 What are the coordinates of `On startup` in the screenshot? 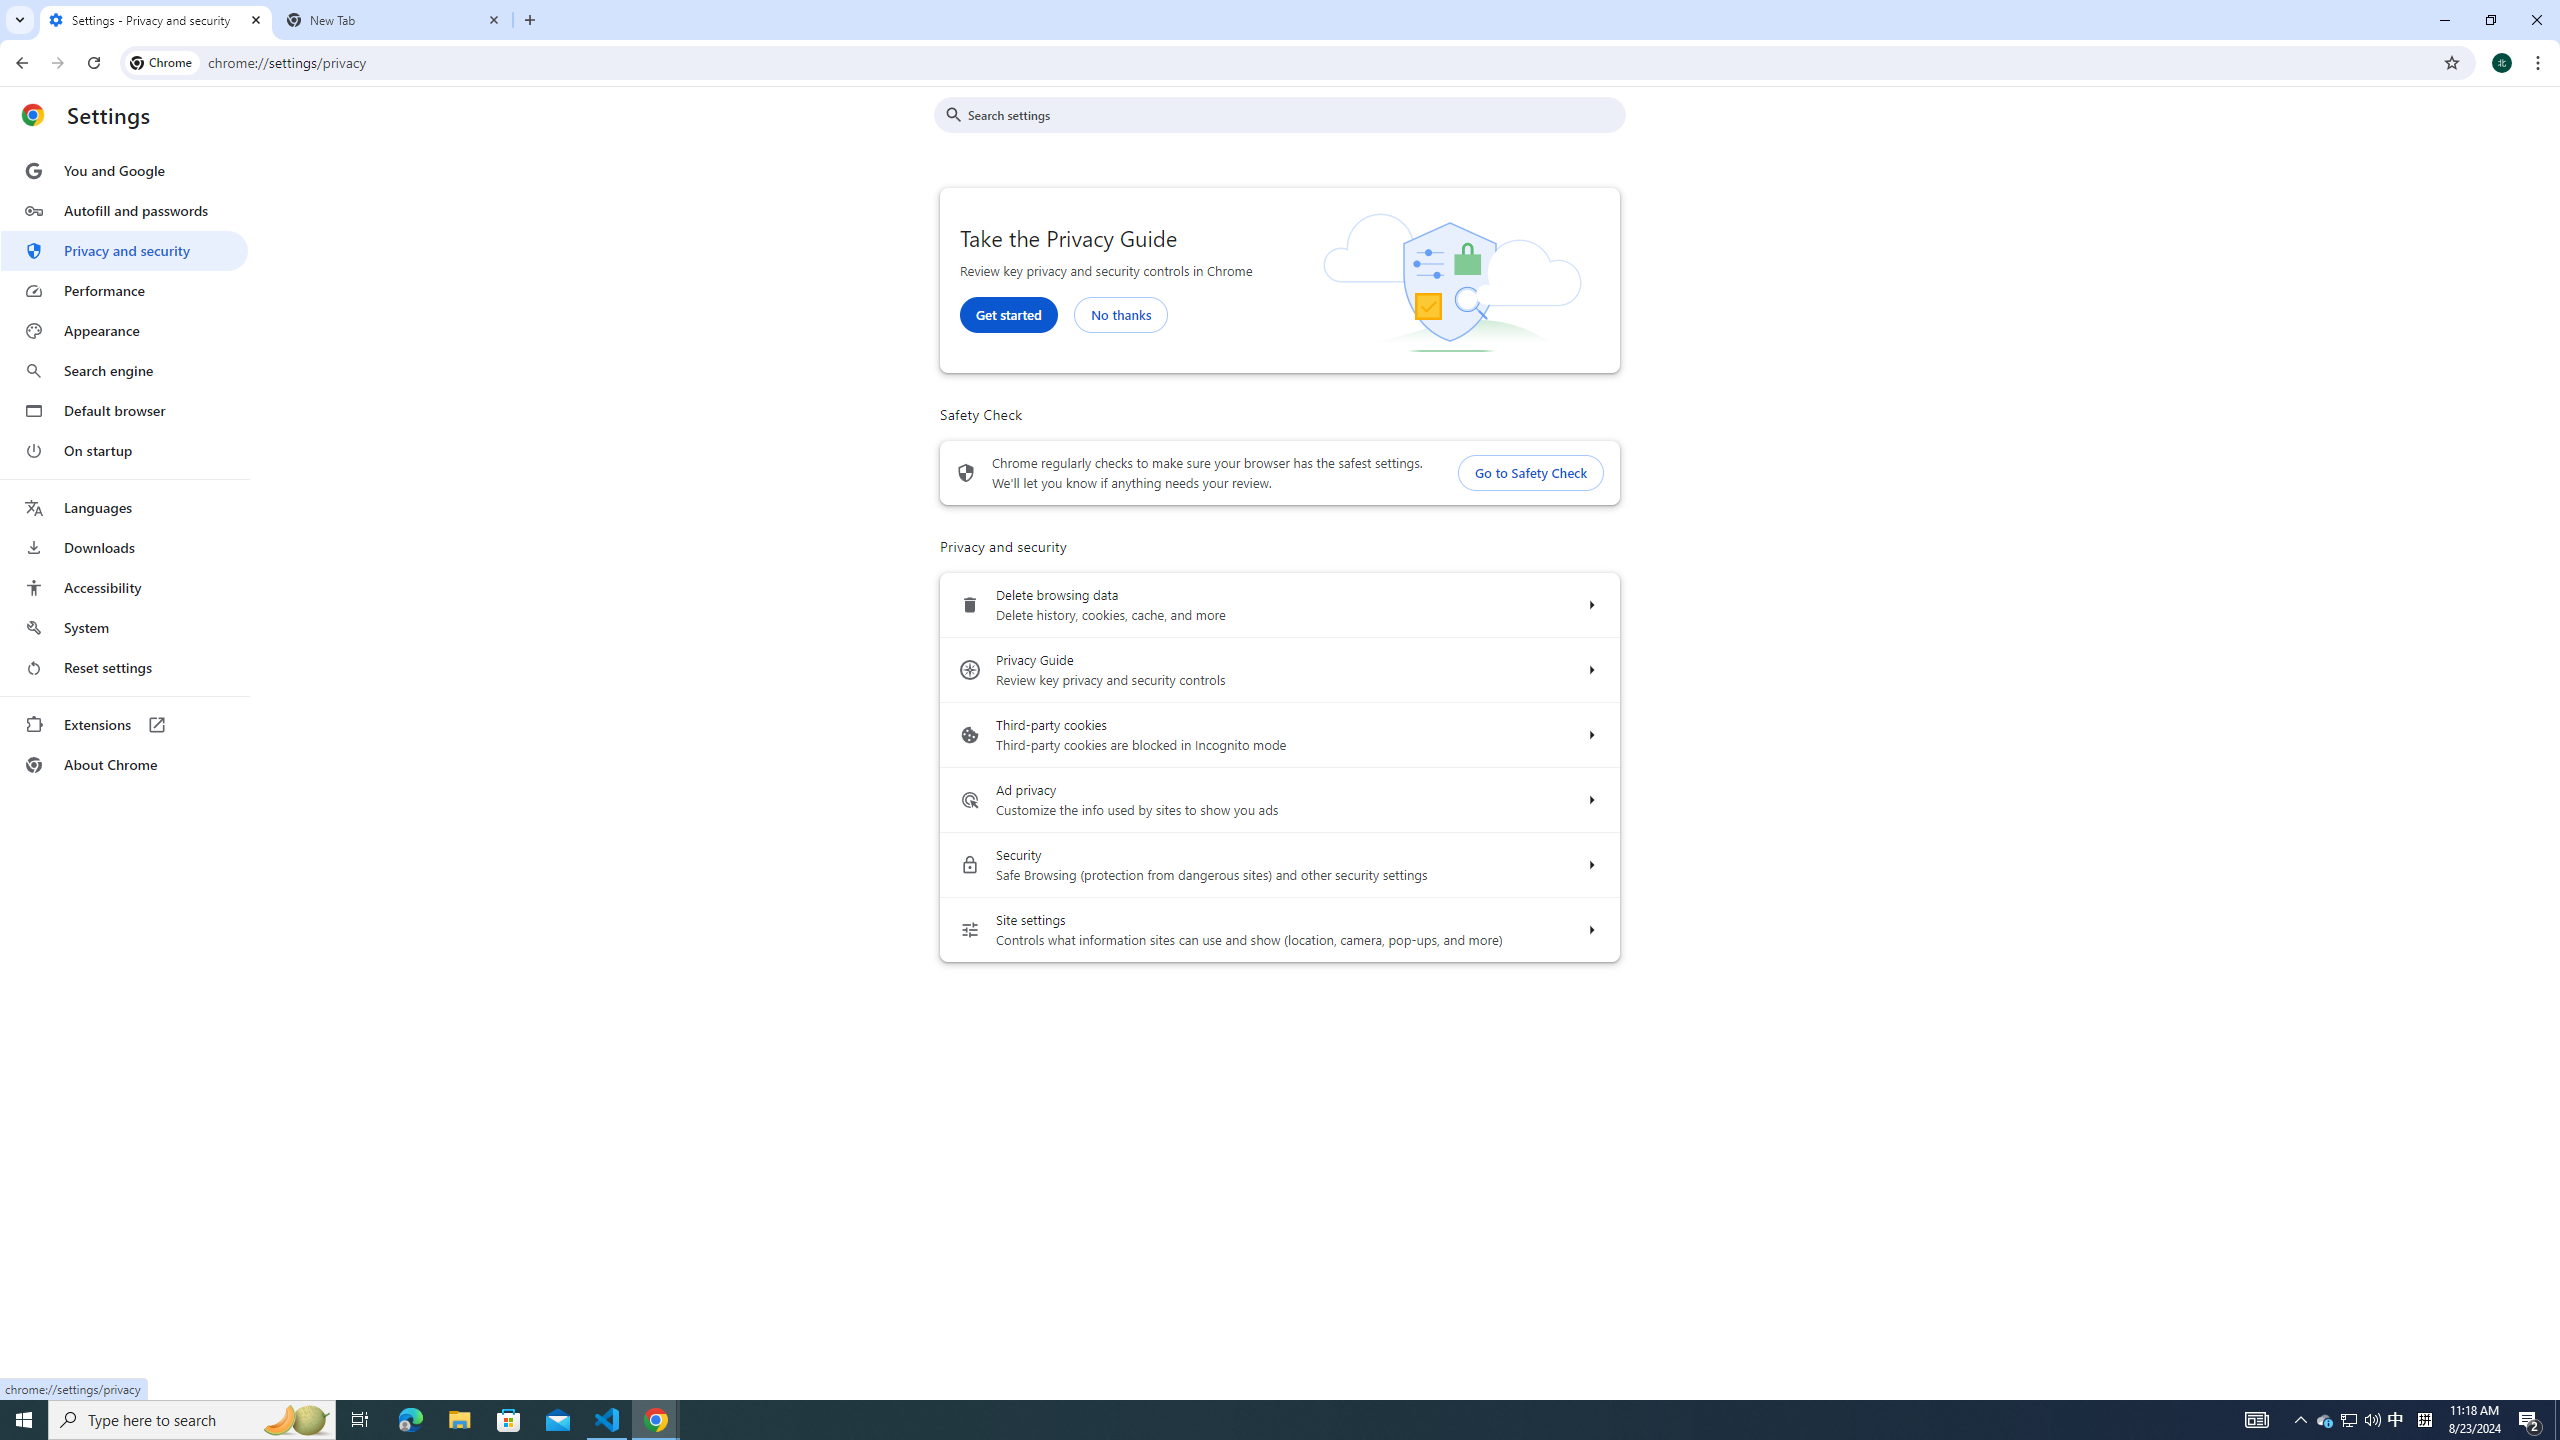 It's located at (124, 450).